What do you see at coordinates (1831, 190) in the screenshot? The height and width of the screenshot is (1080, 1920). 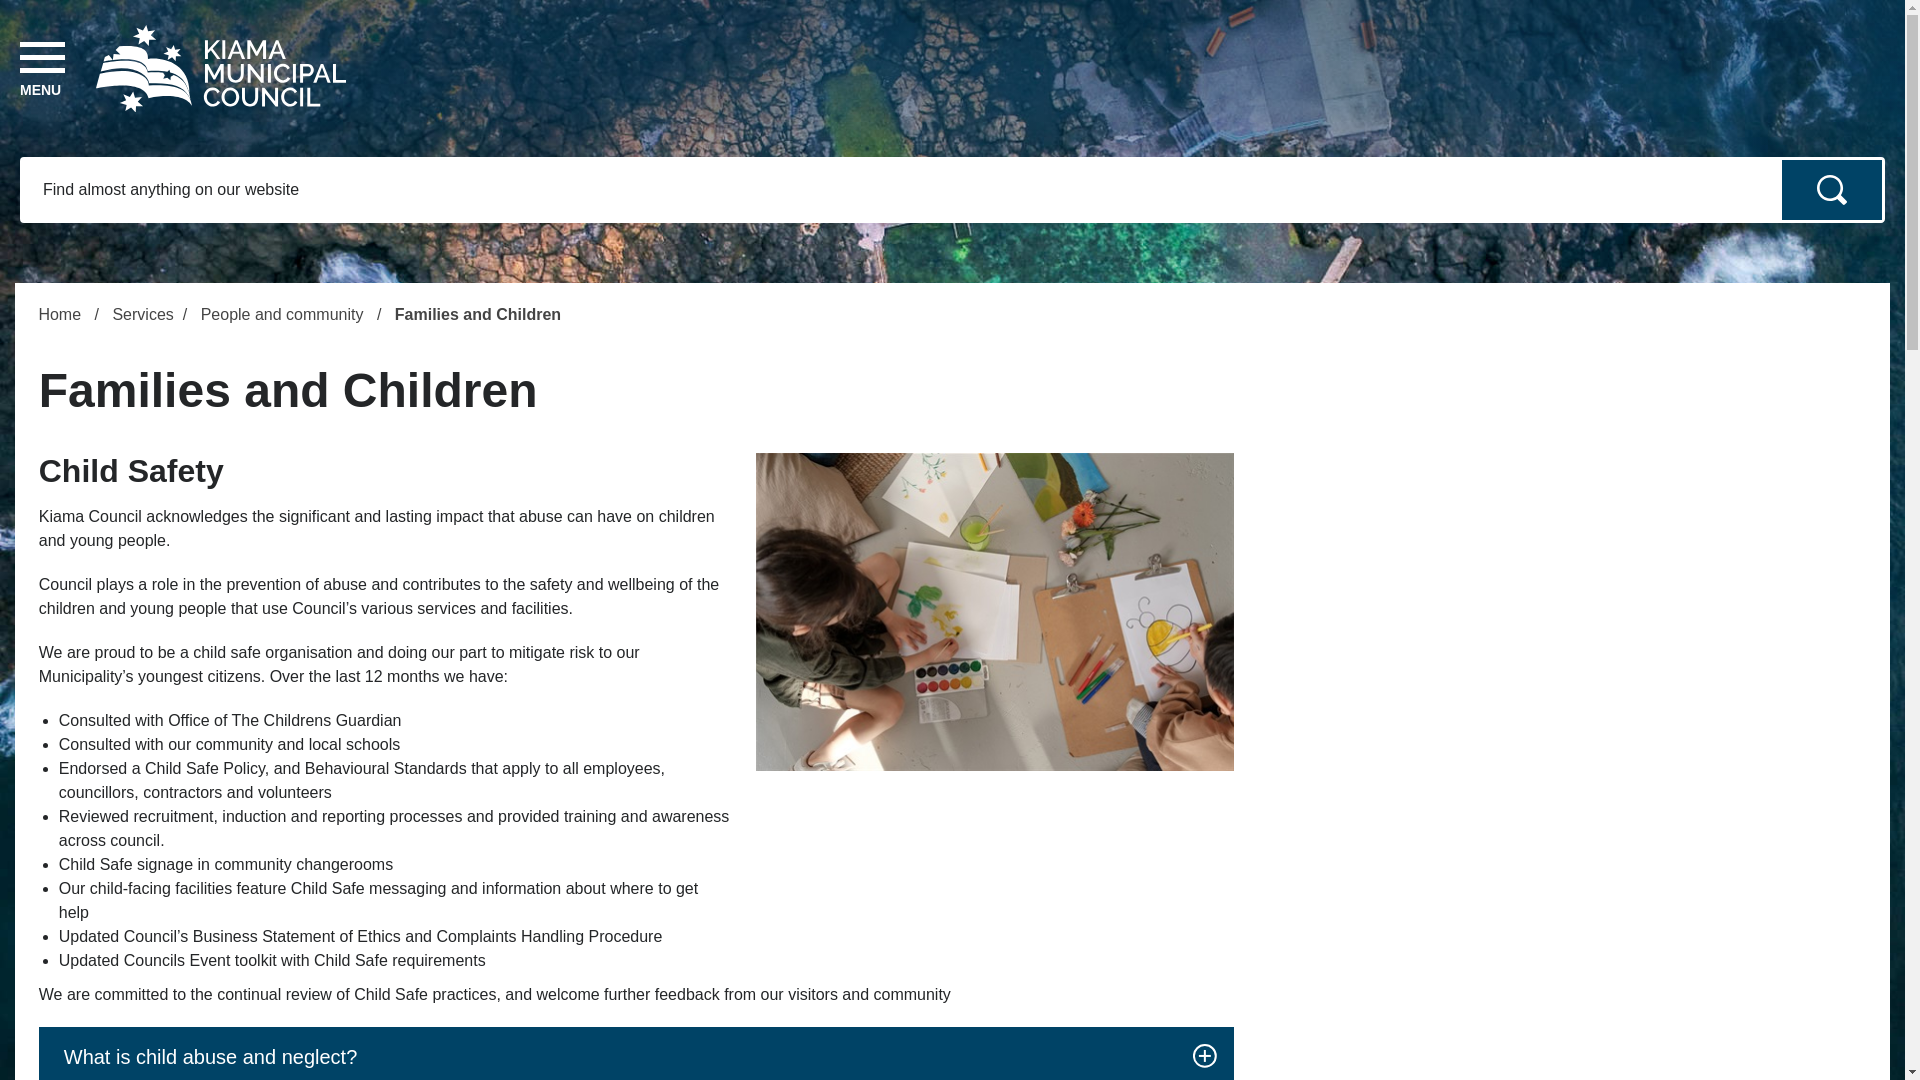 I see `Search` at bounding box center [1831, 190].